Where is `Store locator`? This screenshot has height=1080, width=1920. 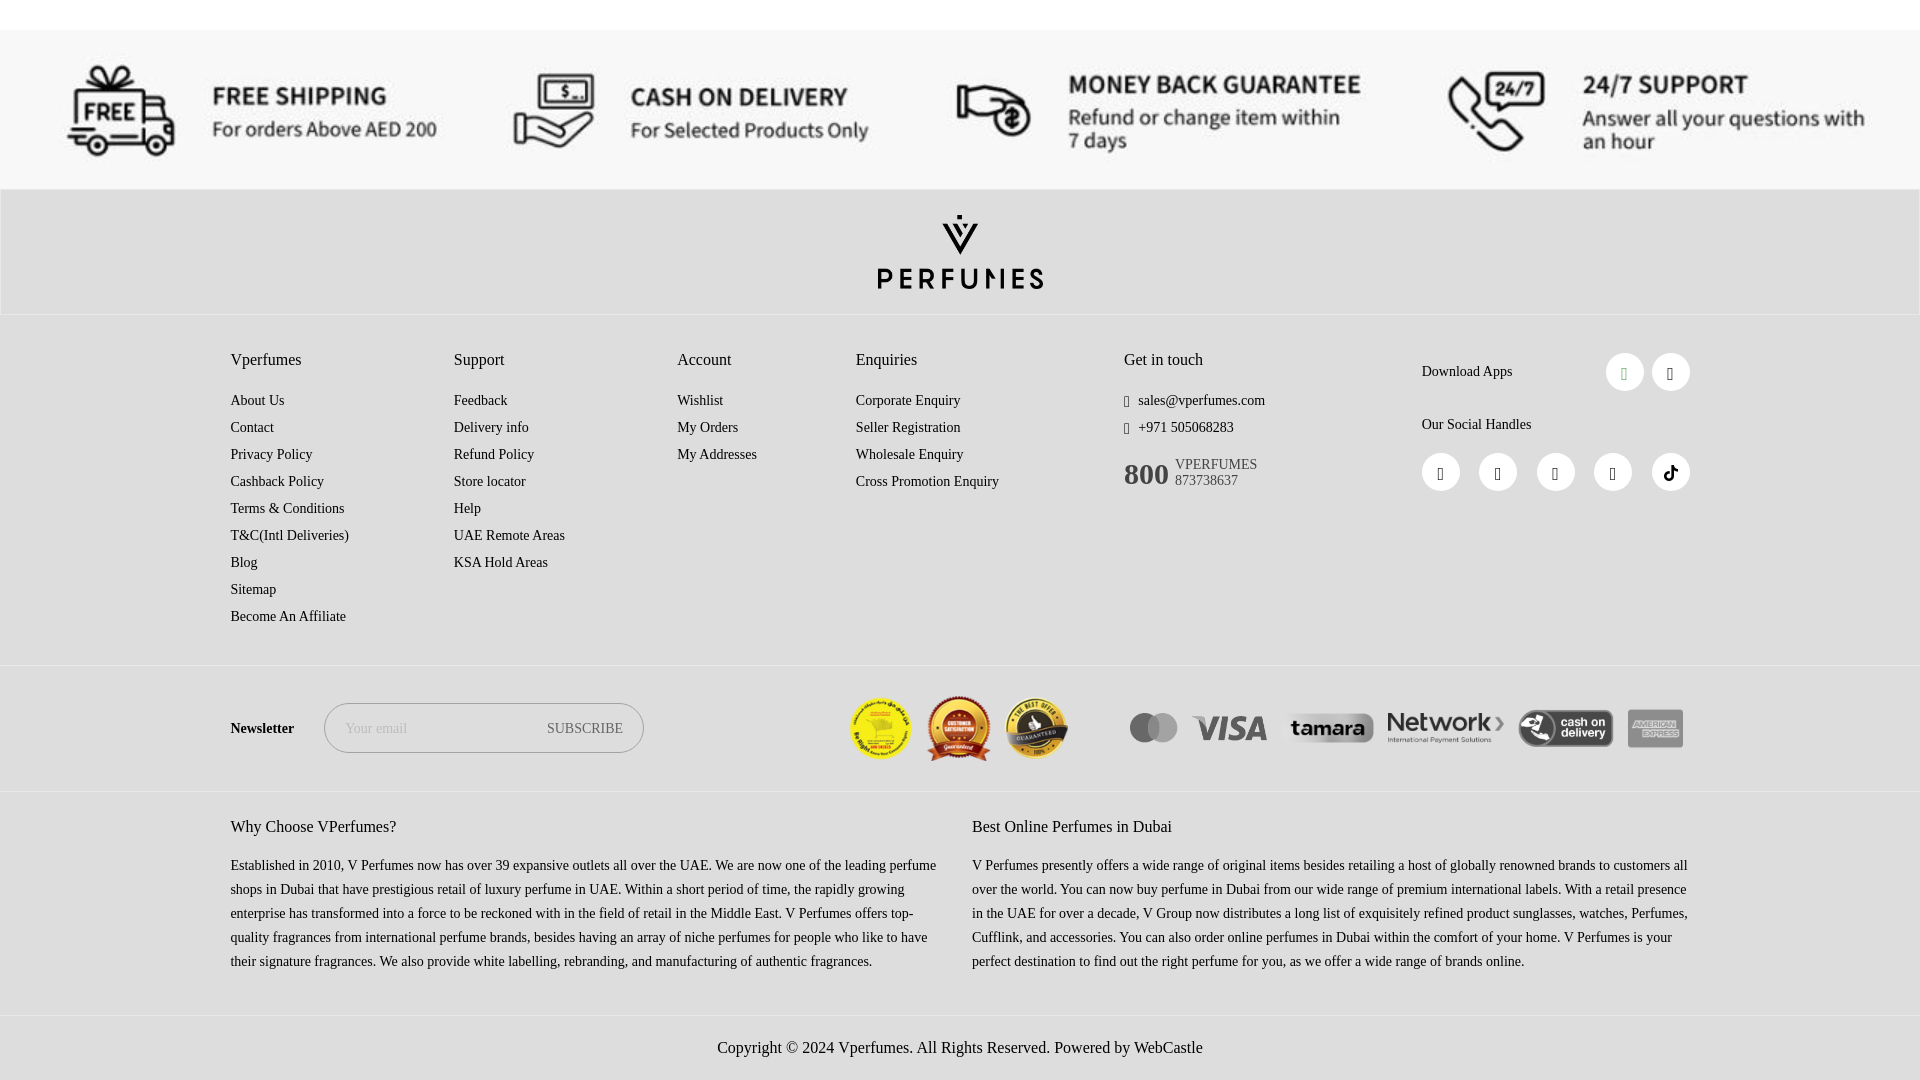
Store locator is located at coordinates (490, 482).